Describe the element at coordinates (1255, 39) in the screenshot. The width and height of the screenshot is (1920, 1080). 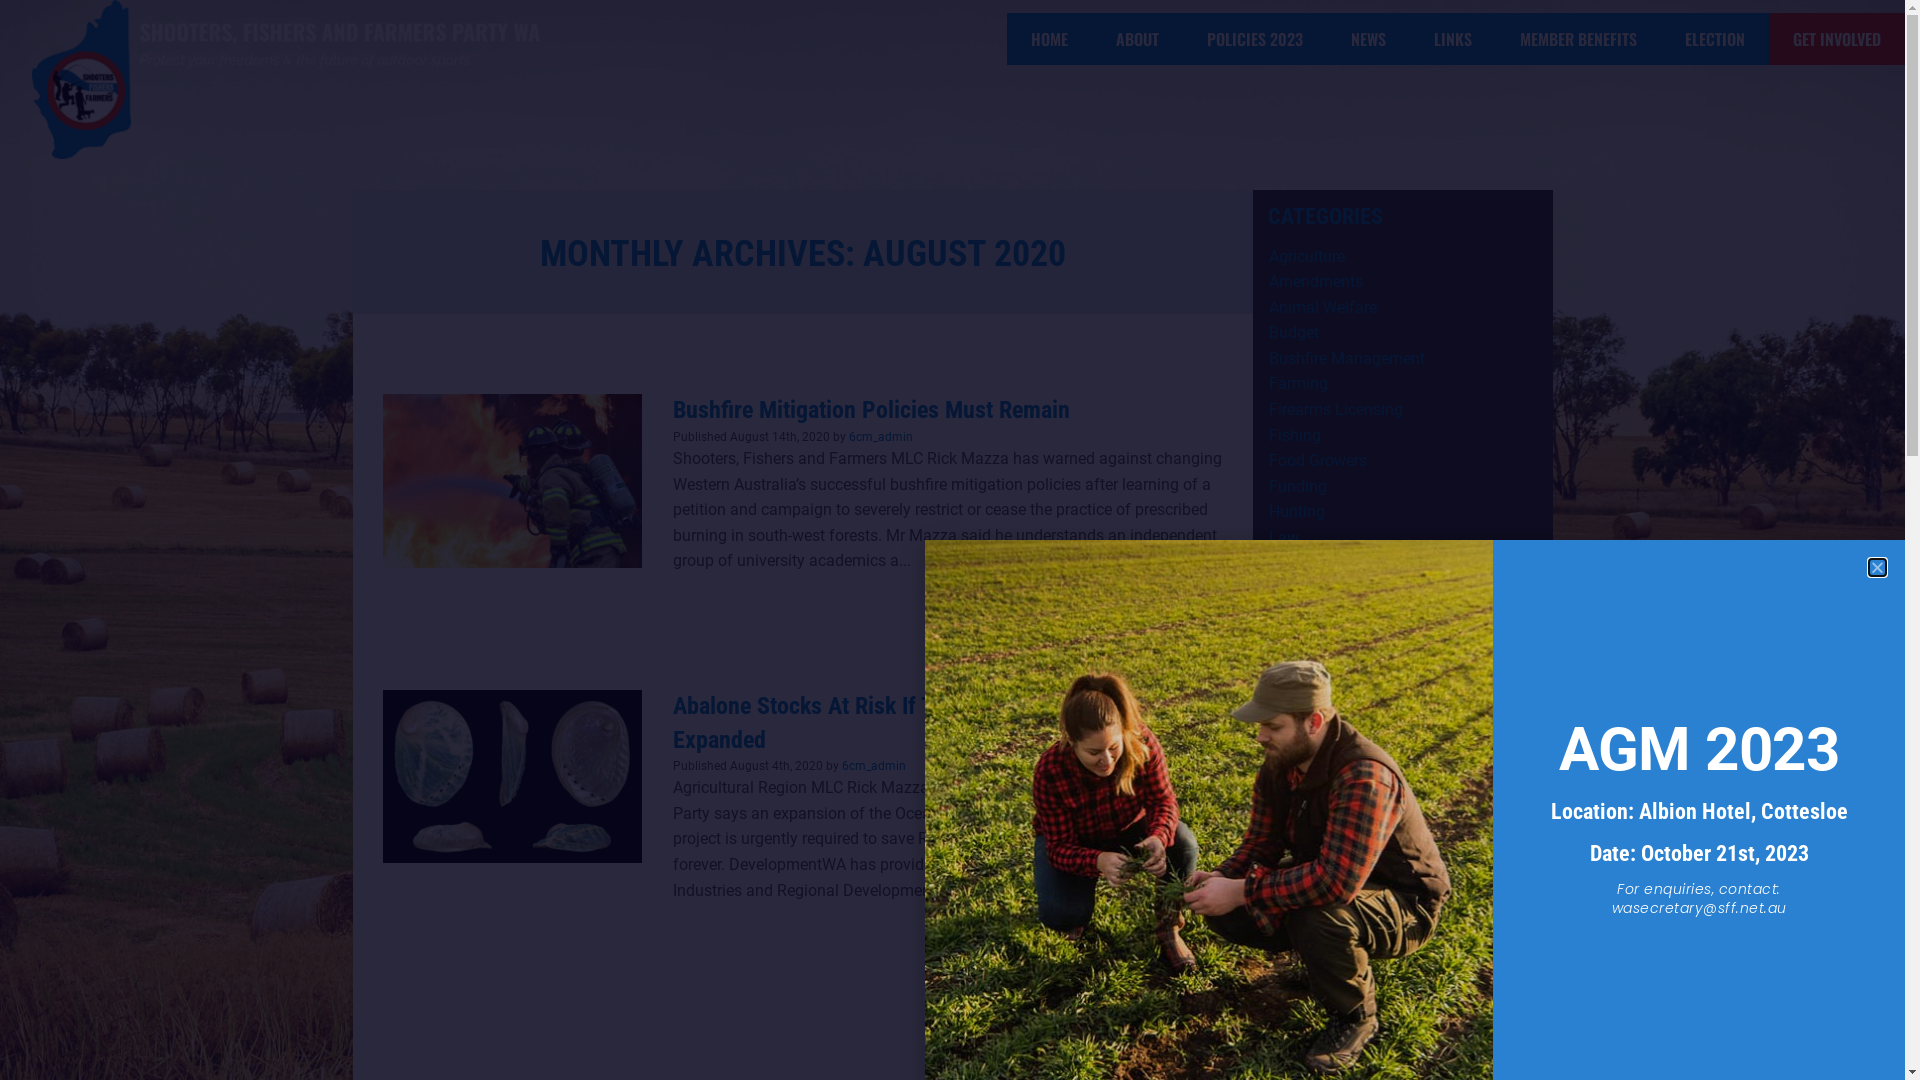
I see `POLICIES 2023` at that location.